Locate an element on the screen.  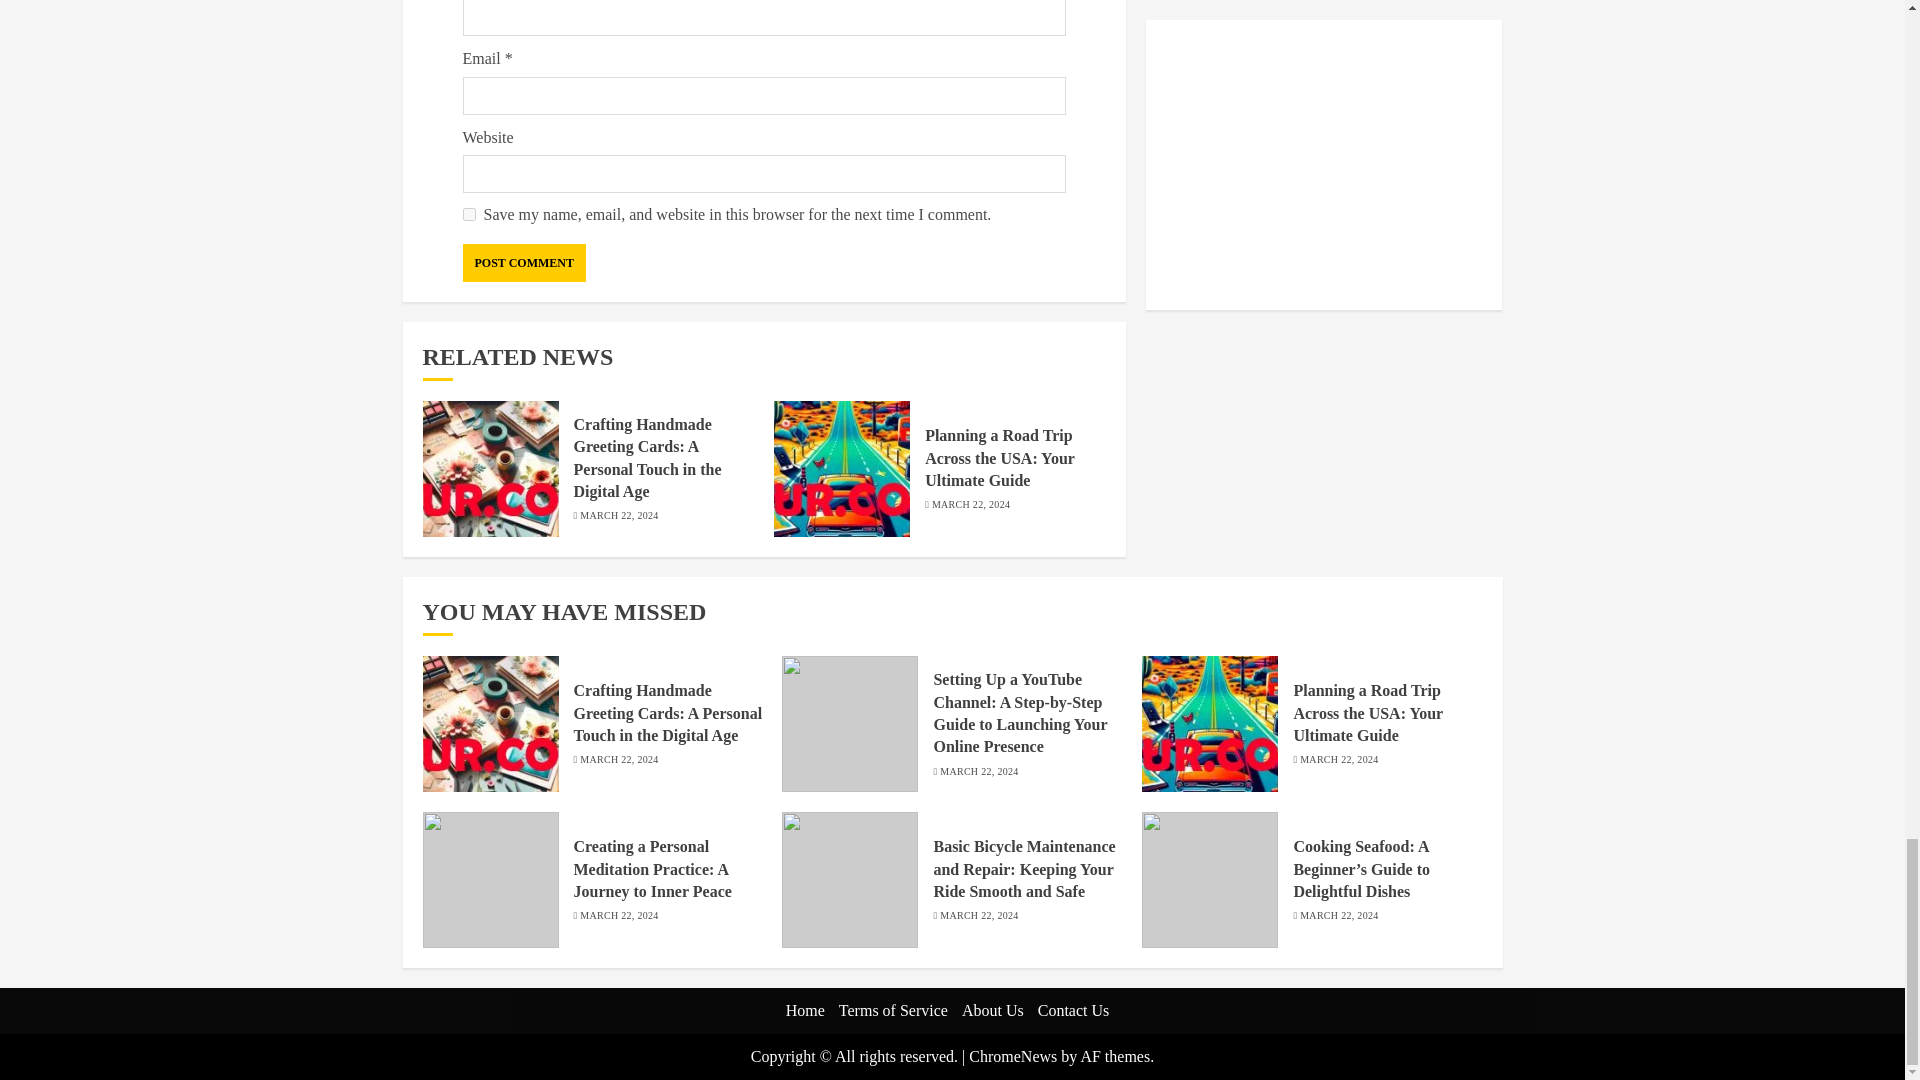
MARCH 22, 2024 is located at coordinates (618, 515).